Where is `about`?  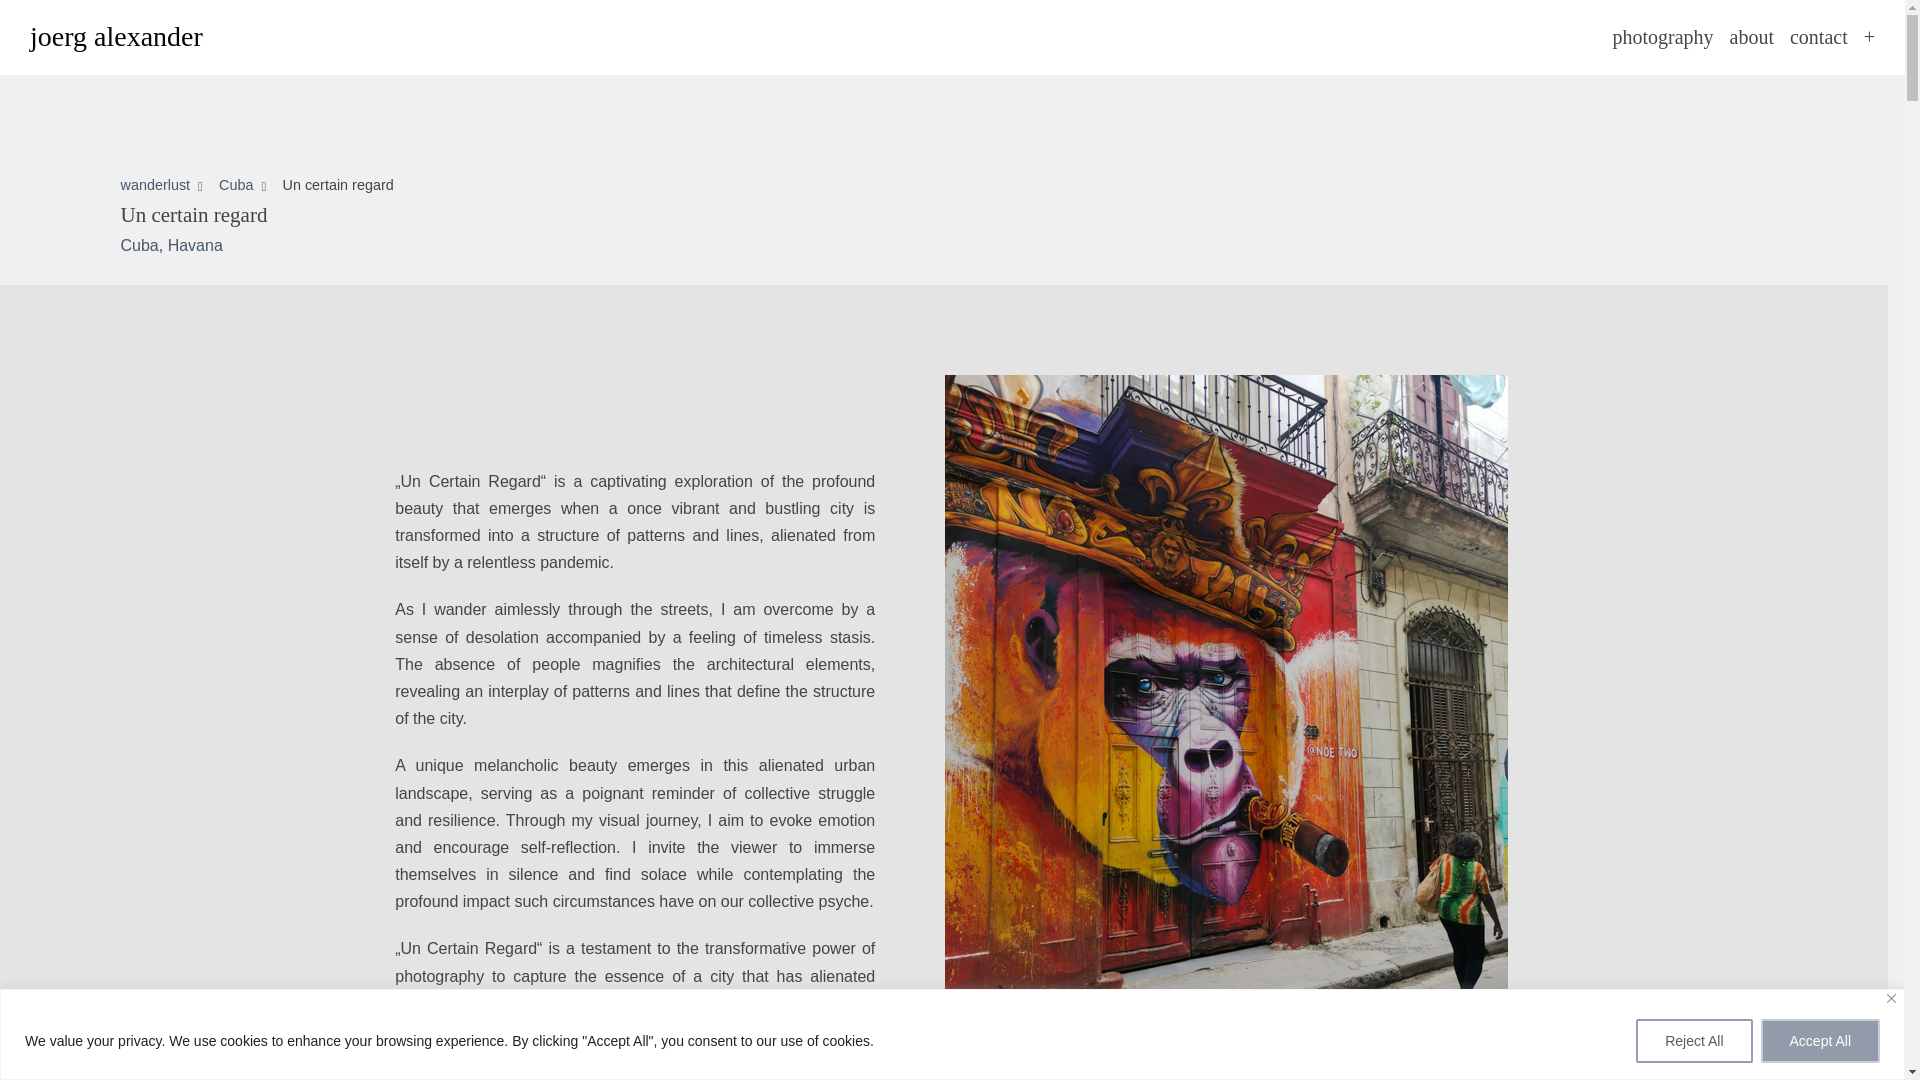
about is located at coordinates (1752, 36).